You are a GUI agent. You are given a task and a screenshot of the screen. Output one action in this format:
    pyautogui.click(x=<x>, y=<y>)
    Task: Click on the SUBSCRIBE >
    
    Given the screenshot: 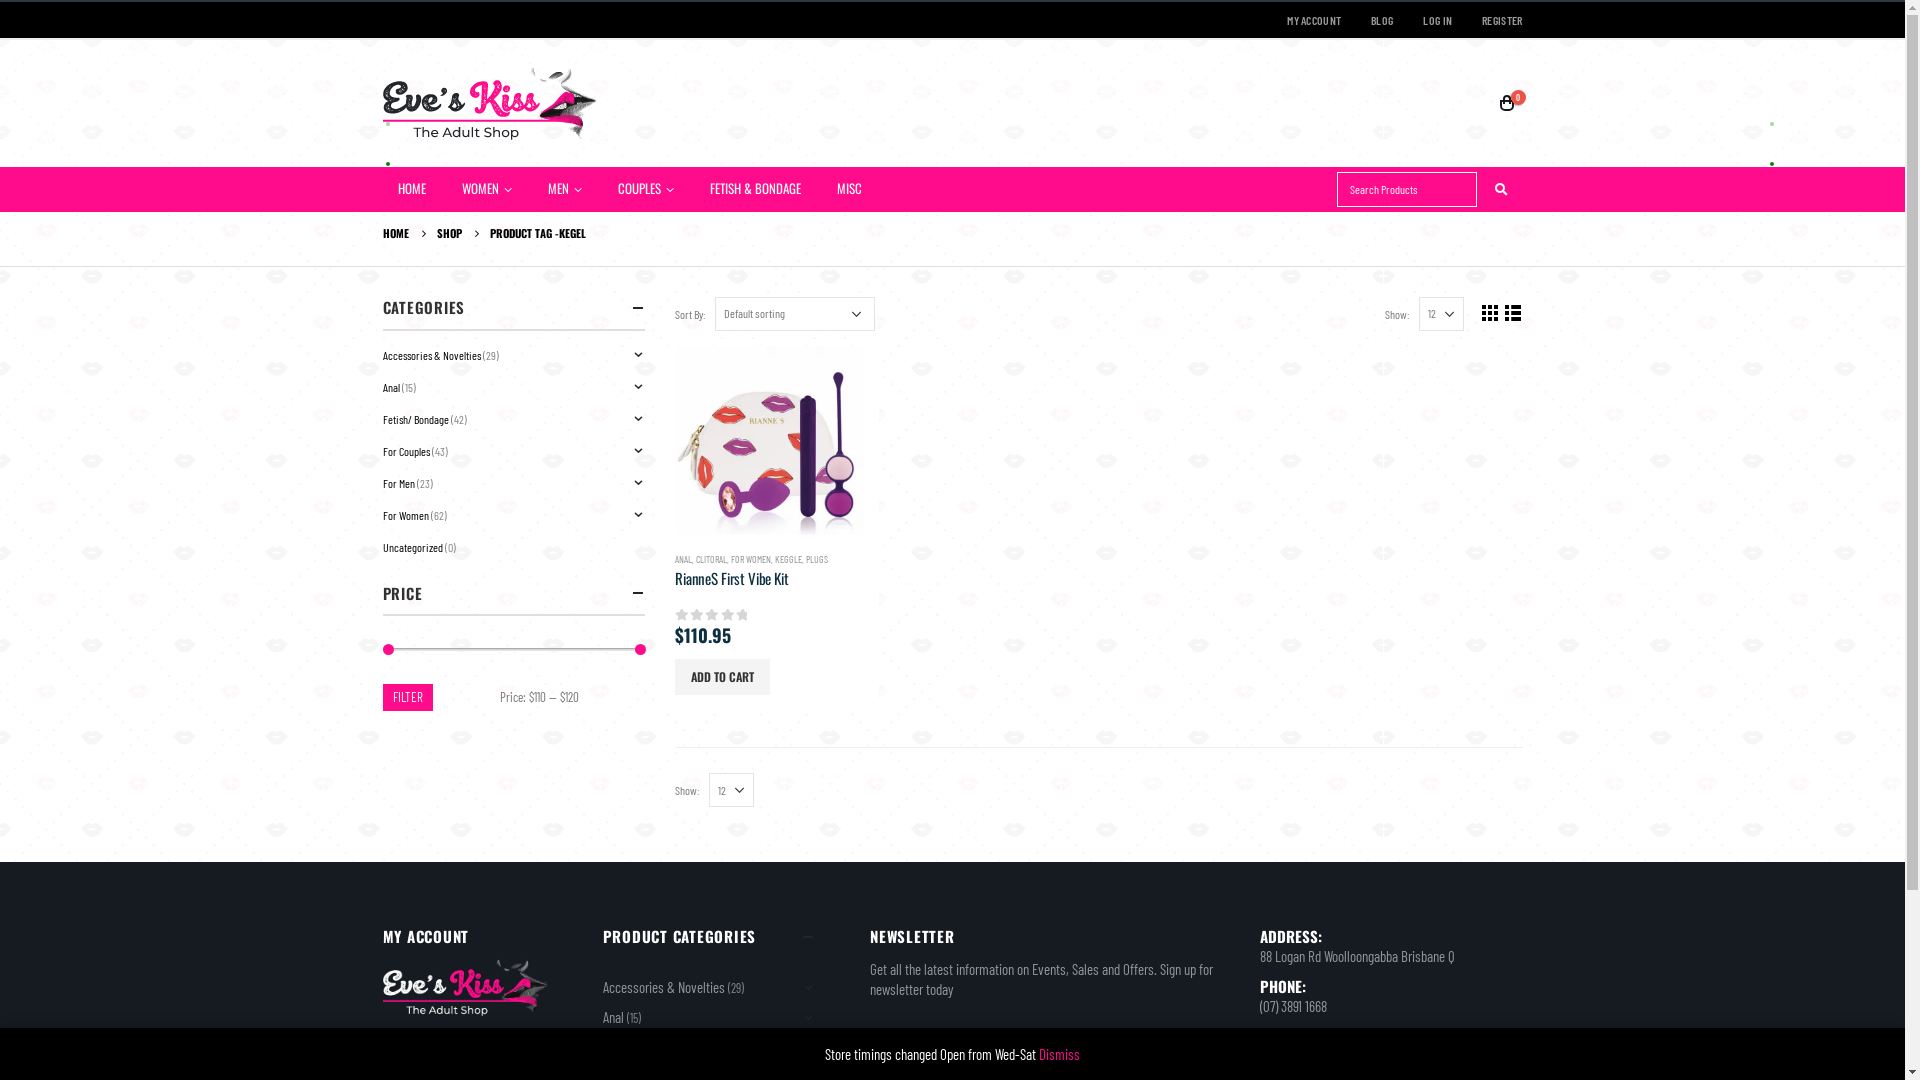 What is the action you would take?
    pyautogui.click(x=1158, y=1051)
    